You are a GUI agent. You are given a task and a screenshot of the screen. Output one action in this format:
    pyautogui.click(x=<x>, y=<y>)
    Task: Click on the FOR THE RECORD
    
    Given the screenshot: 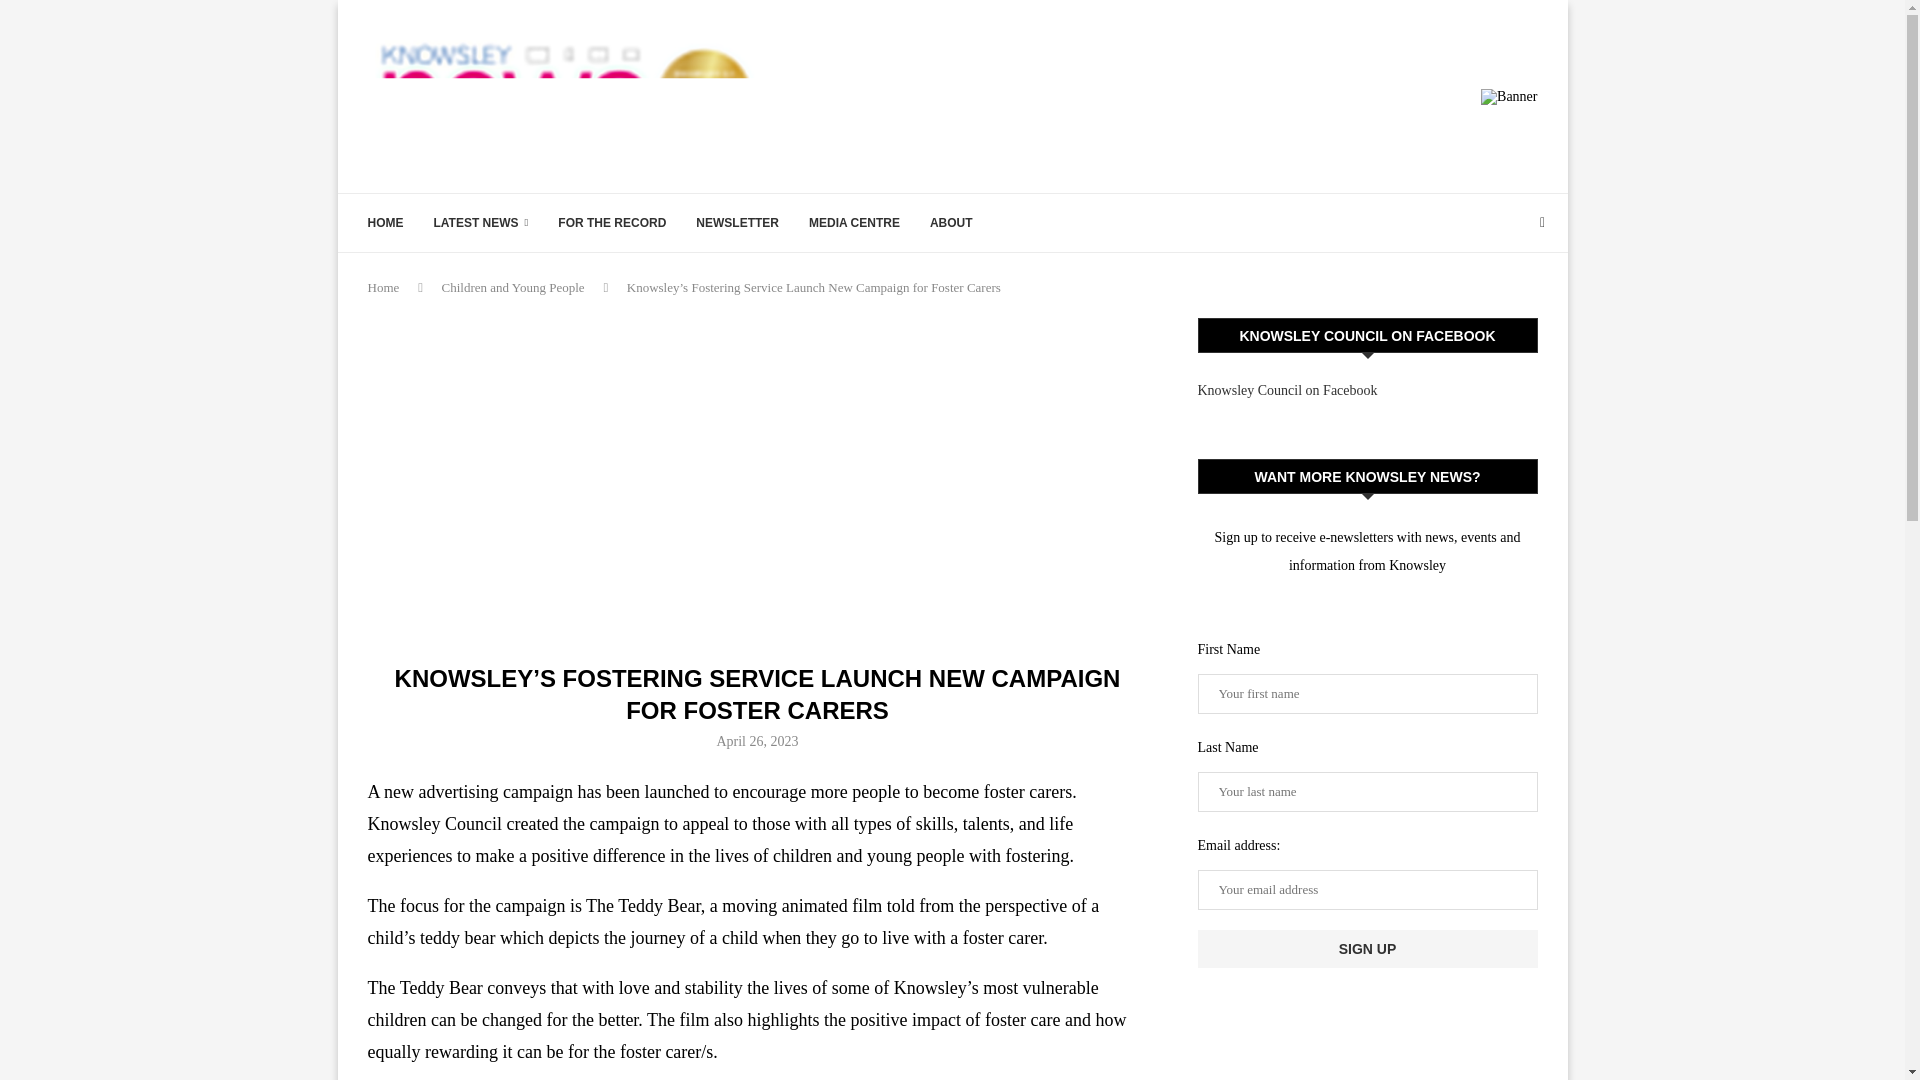 What is the action you would take?
    pyautogui.click(x=612, y=222)
    